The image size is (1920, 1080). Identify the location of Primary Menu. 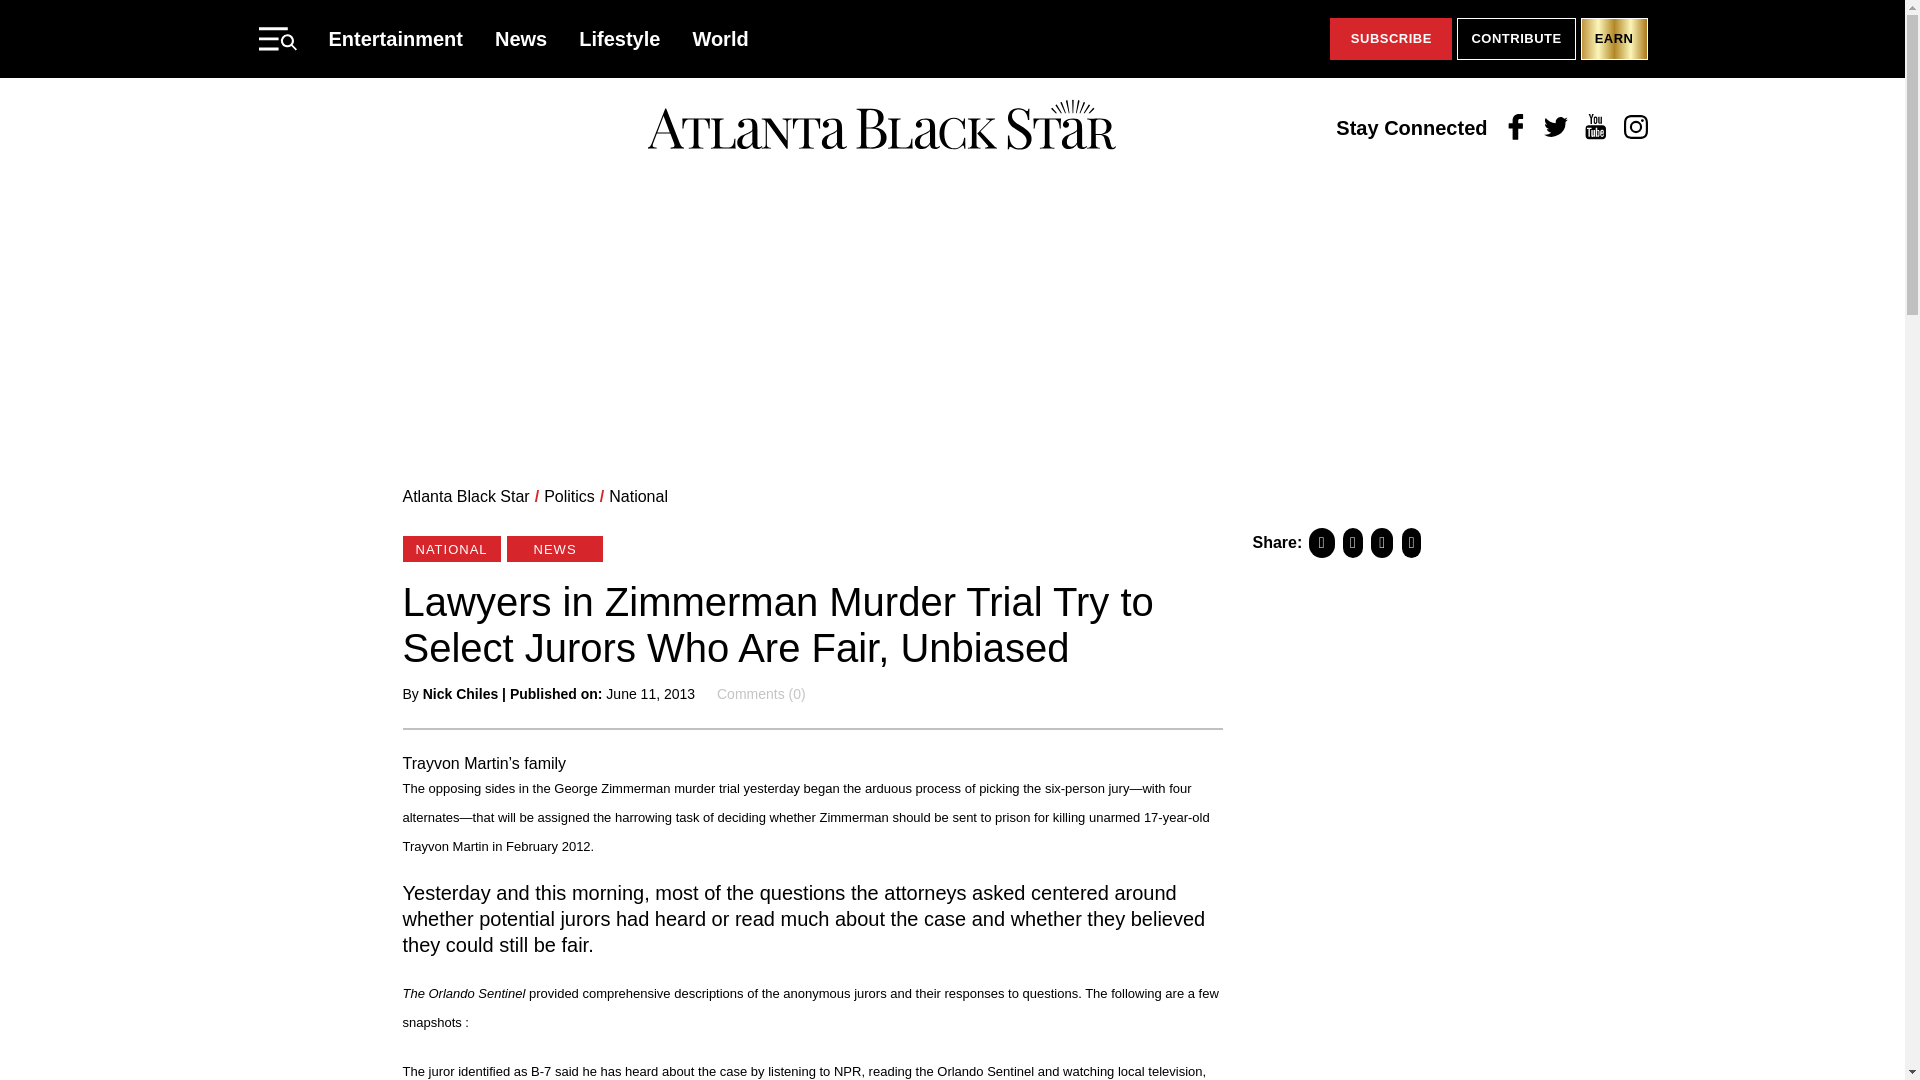
(276, 38).